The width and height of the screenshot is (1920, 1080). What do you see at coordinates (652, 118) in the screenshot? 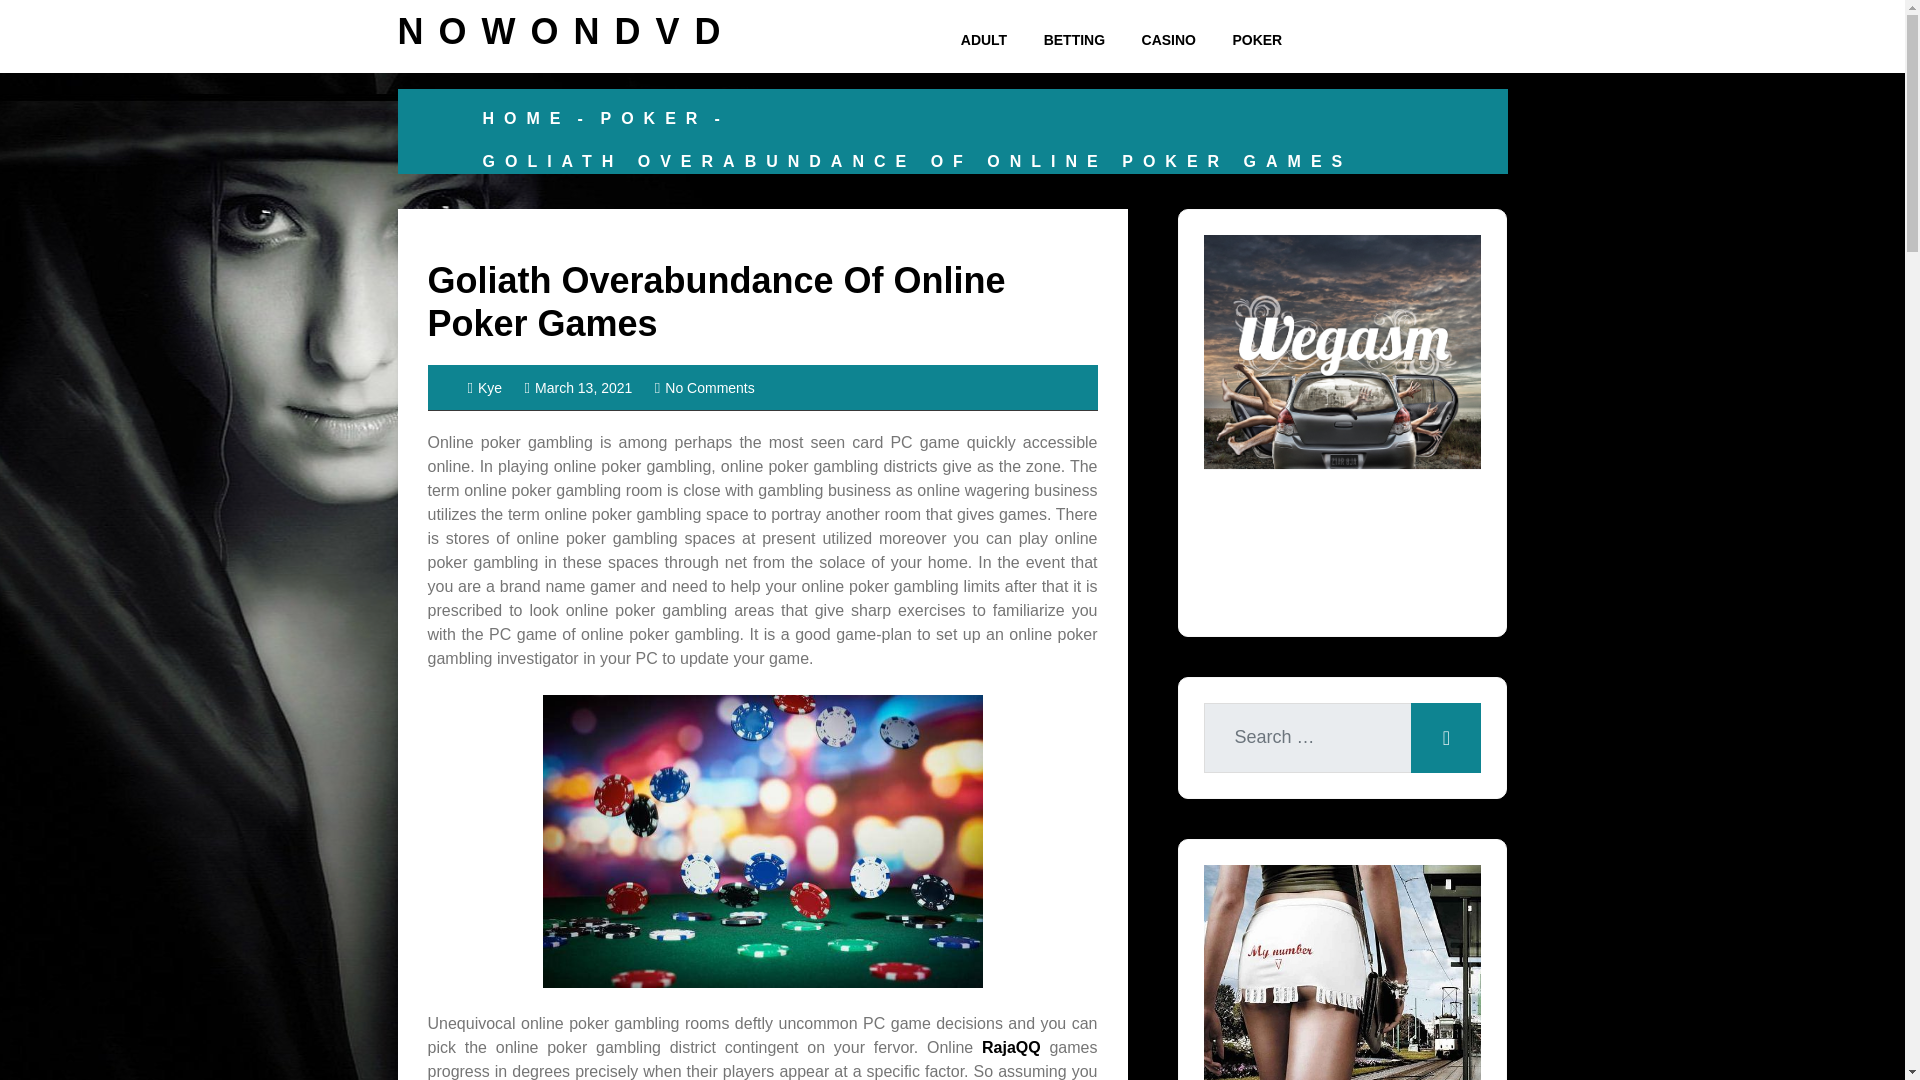
I see `POKER` at bounding box center [652, 118].